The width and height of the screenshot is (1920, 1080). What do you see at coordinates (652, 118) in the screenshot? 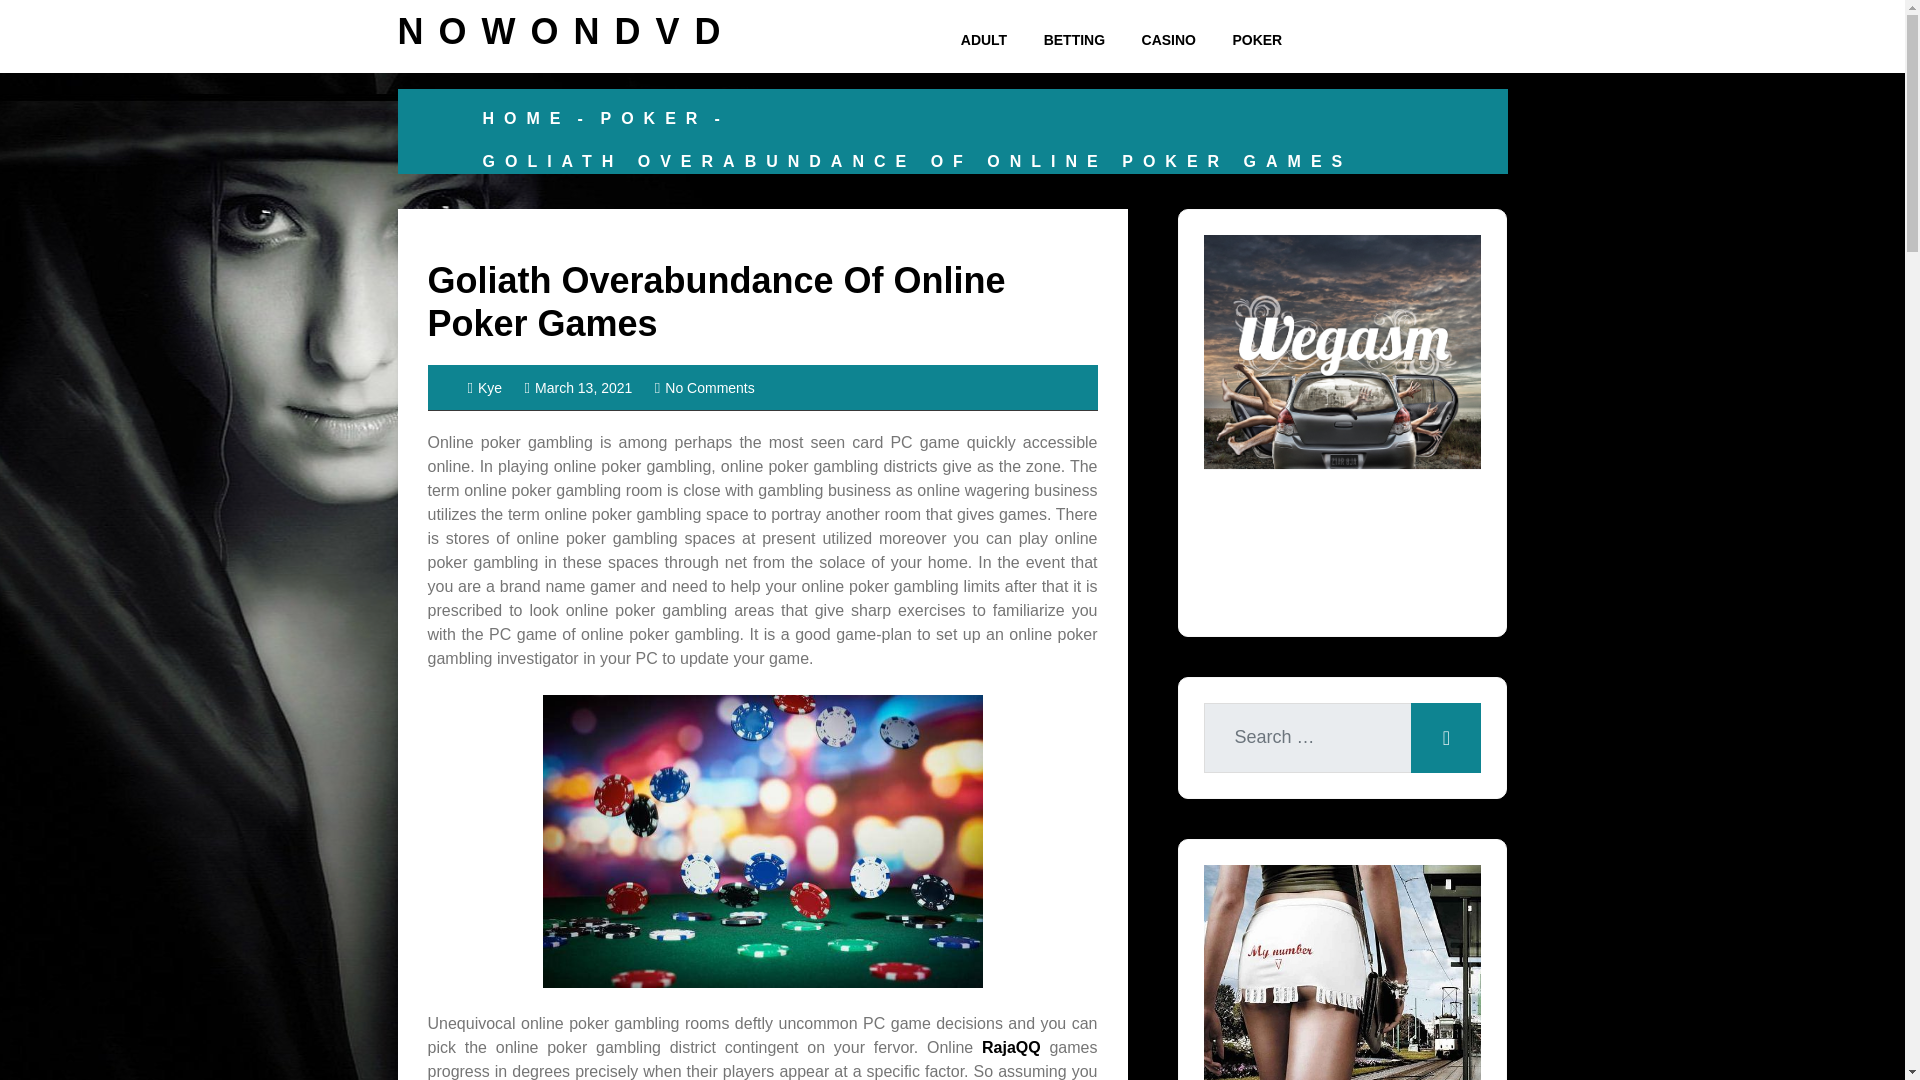
I see `POKER` at bounding box center [652, 118].